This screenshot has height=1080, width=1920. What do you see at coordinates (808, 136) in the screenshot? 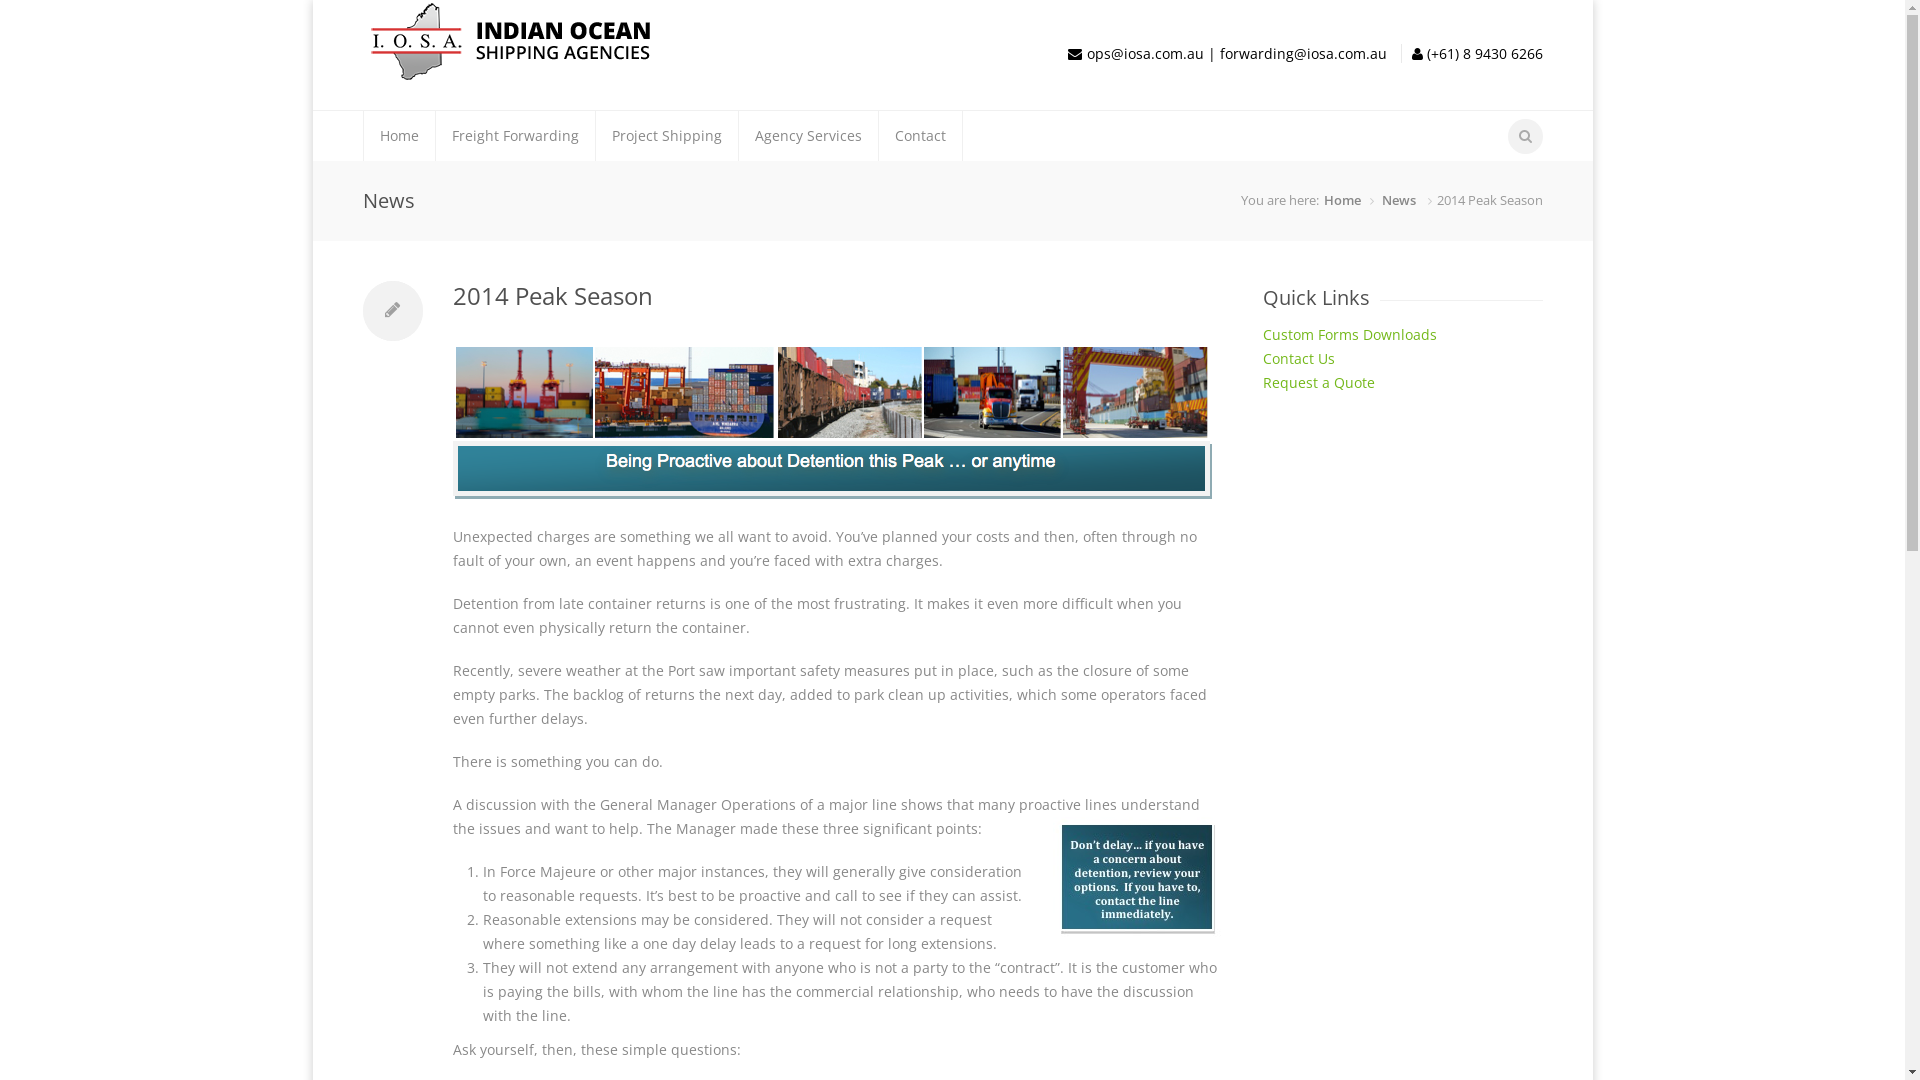
I see `Agency Services` at bounding box center [808, 136].